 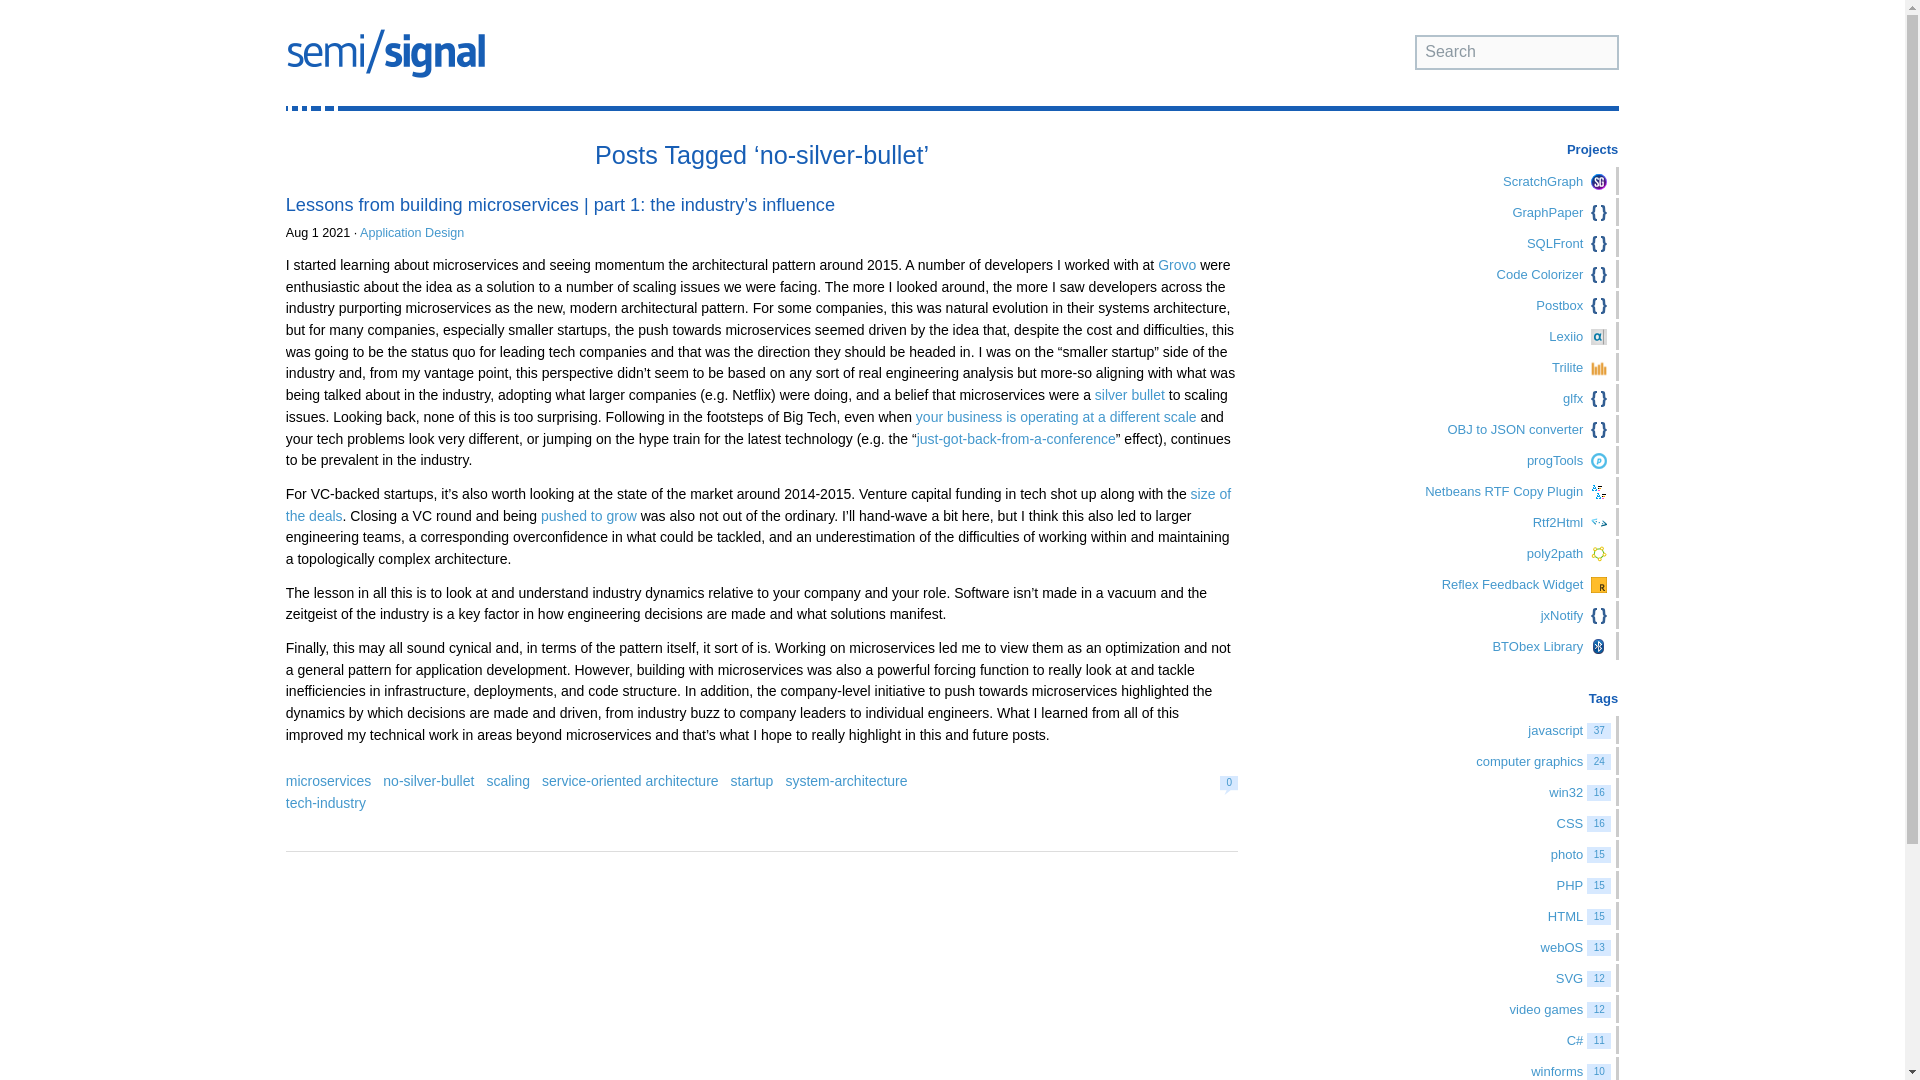 I want to click on PHP15, so click(x=1473, y=884).